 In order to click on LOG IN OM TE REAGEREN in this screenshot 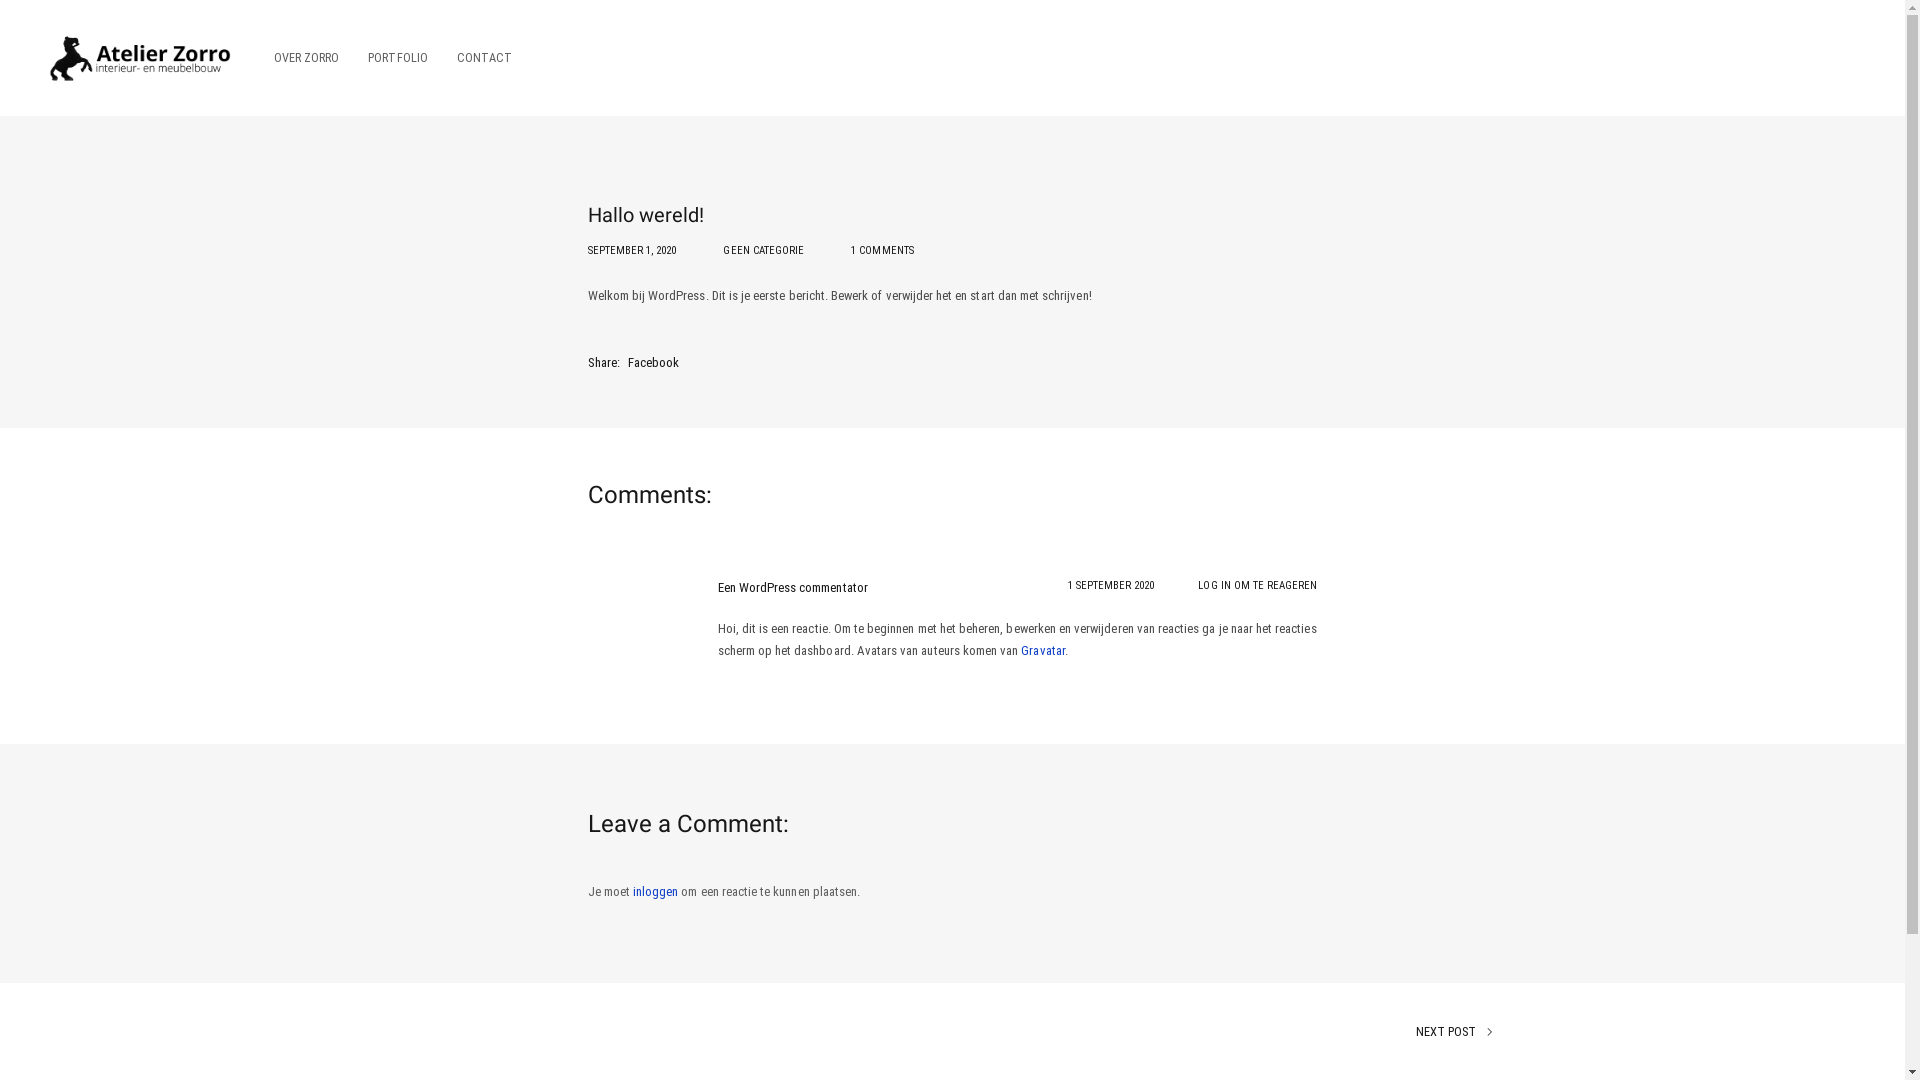, I will do `click(1258, 586)`.